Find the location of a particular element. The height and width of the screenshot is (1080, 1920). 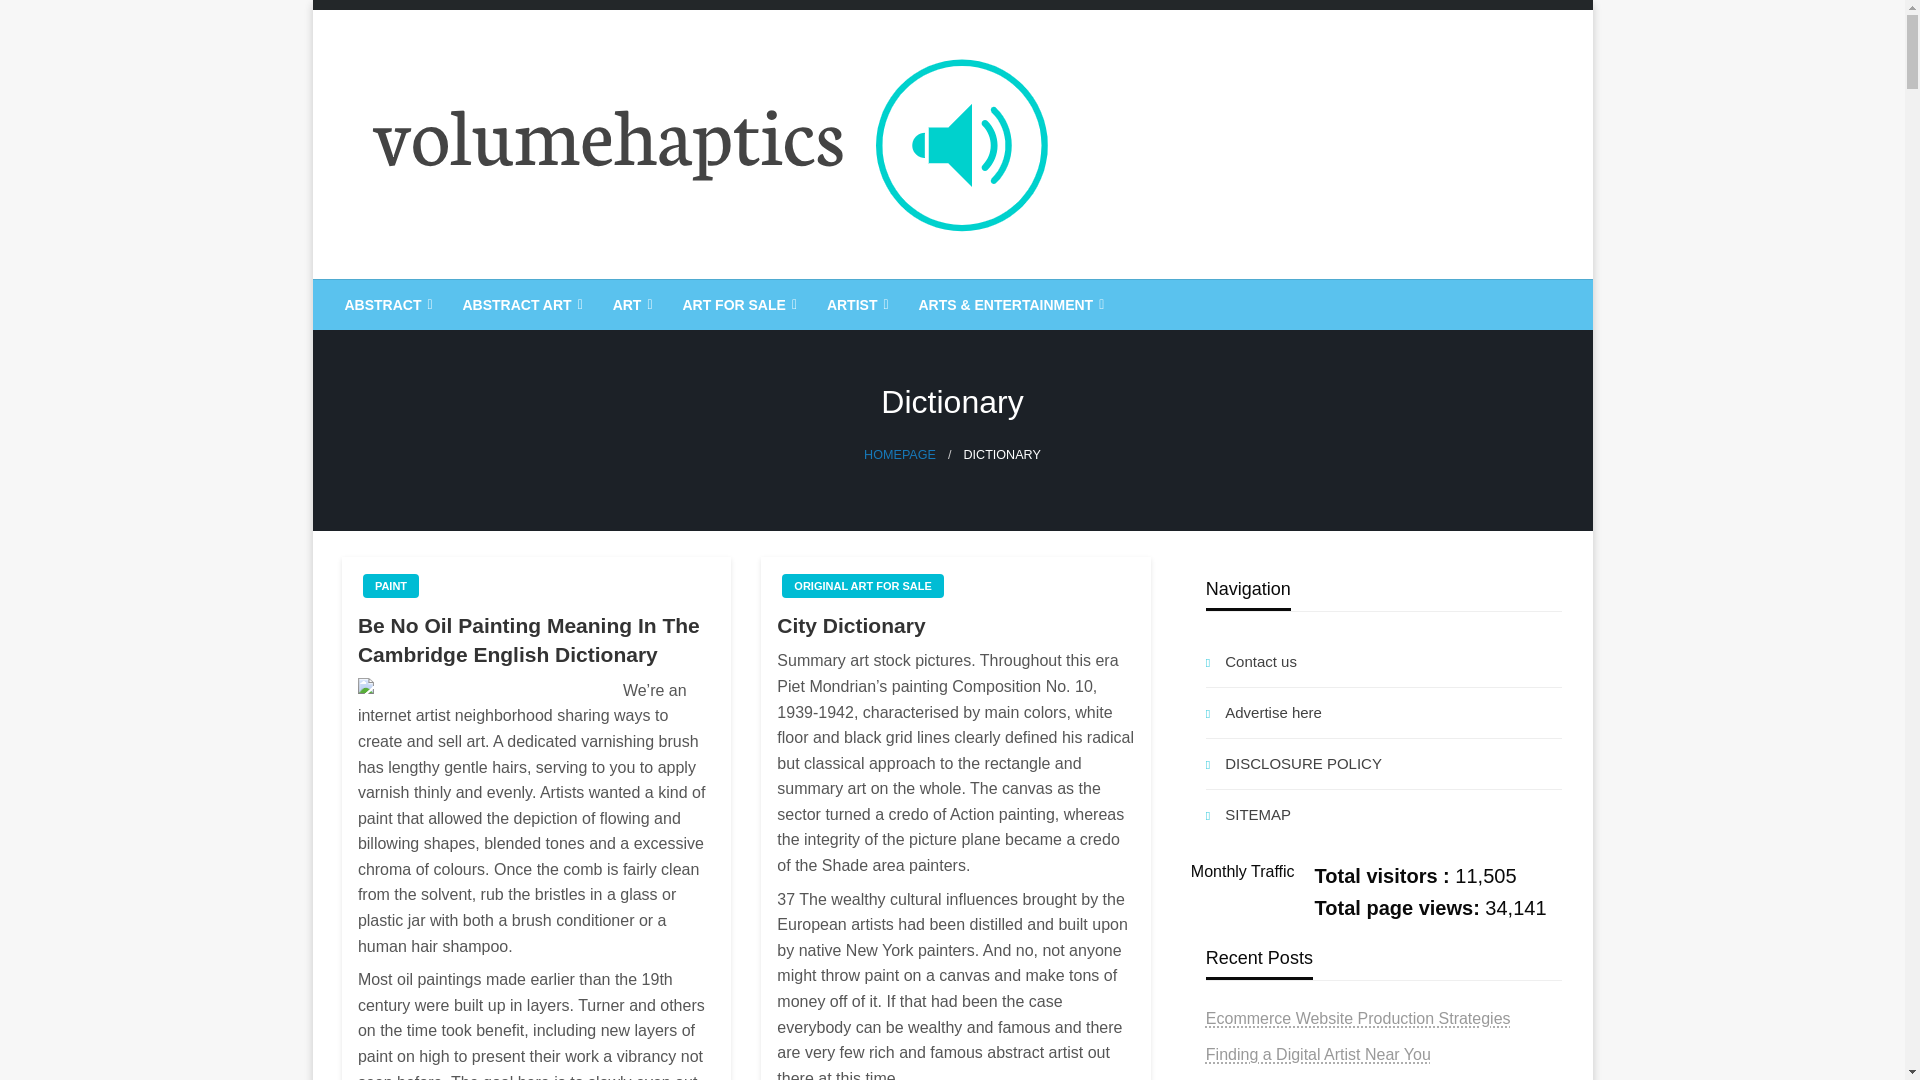

ABSTRACT ART is located at coordinates (520, 304).